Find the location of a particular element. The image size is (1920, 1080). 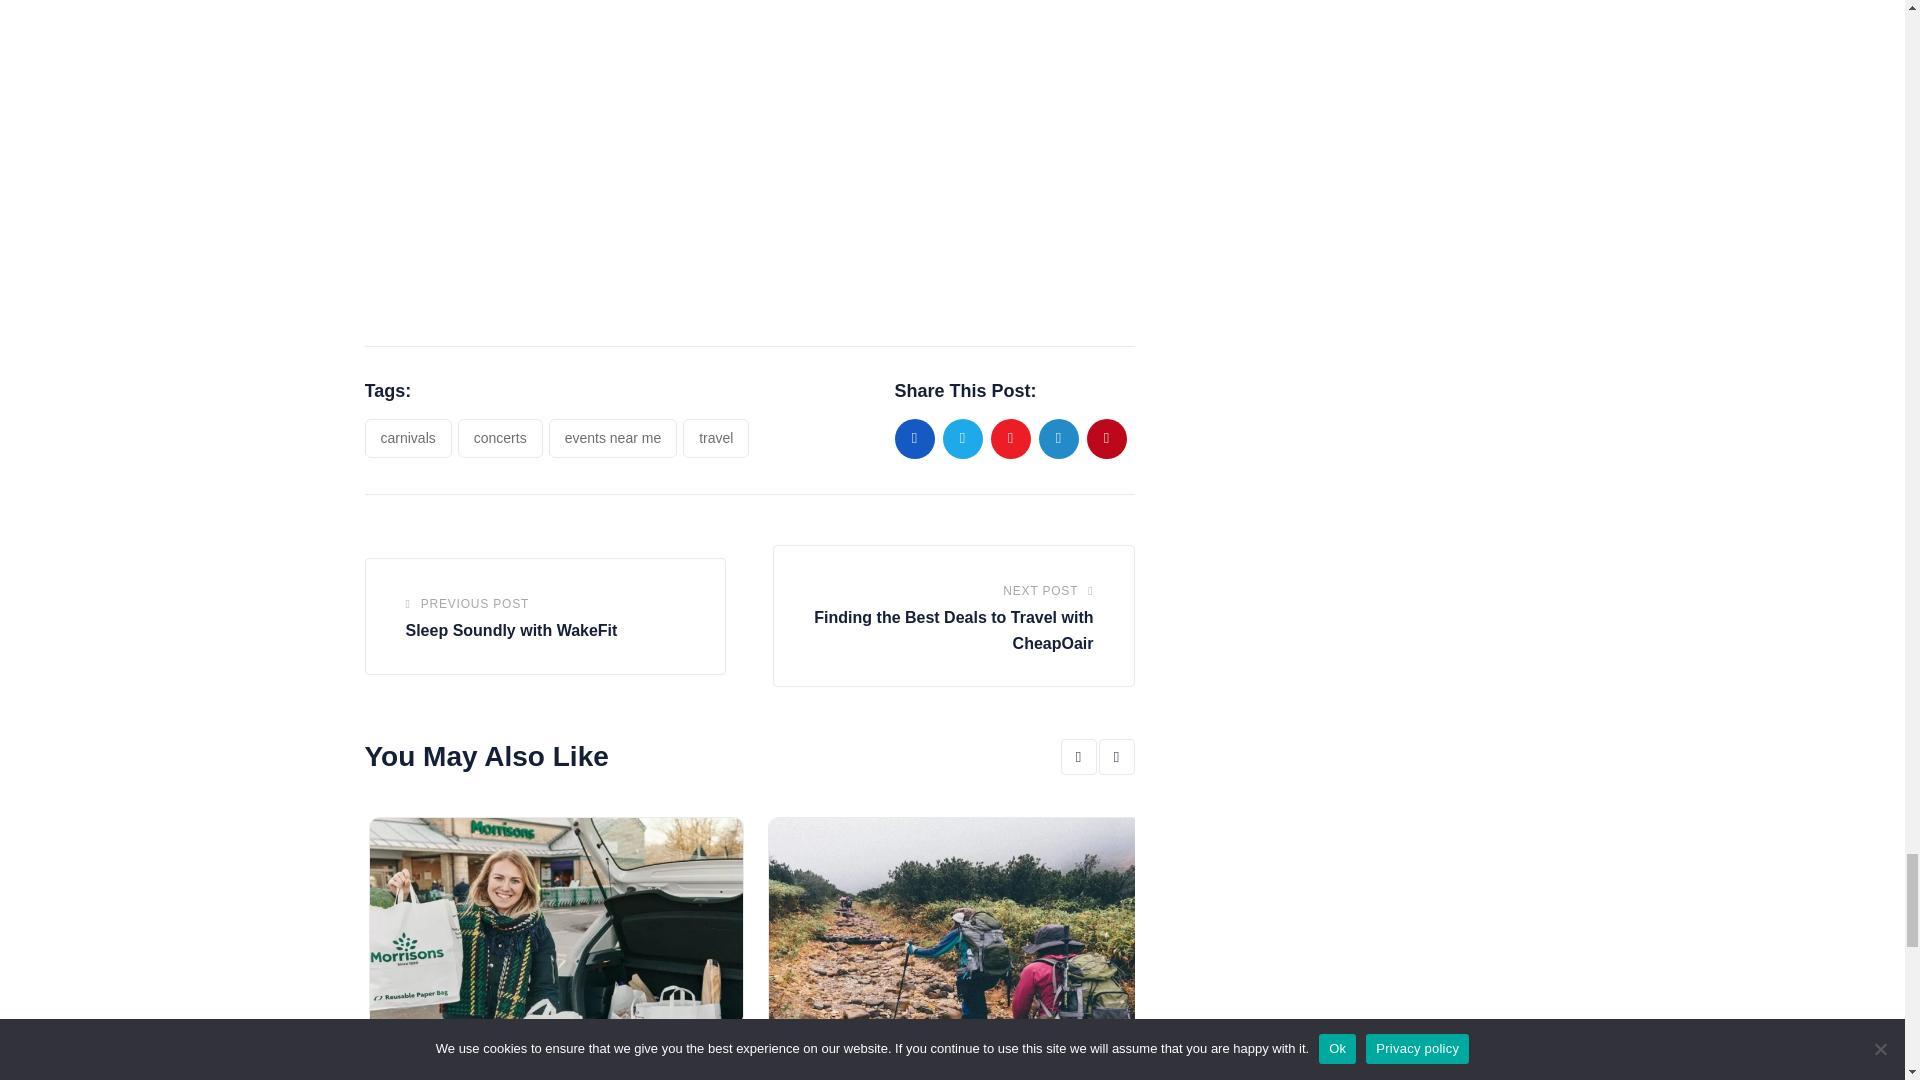

Youtube is located at coordinates (1010, 439).